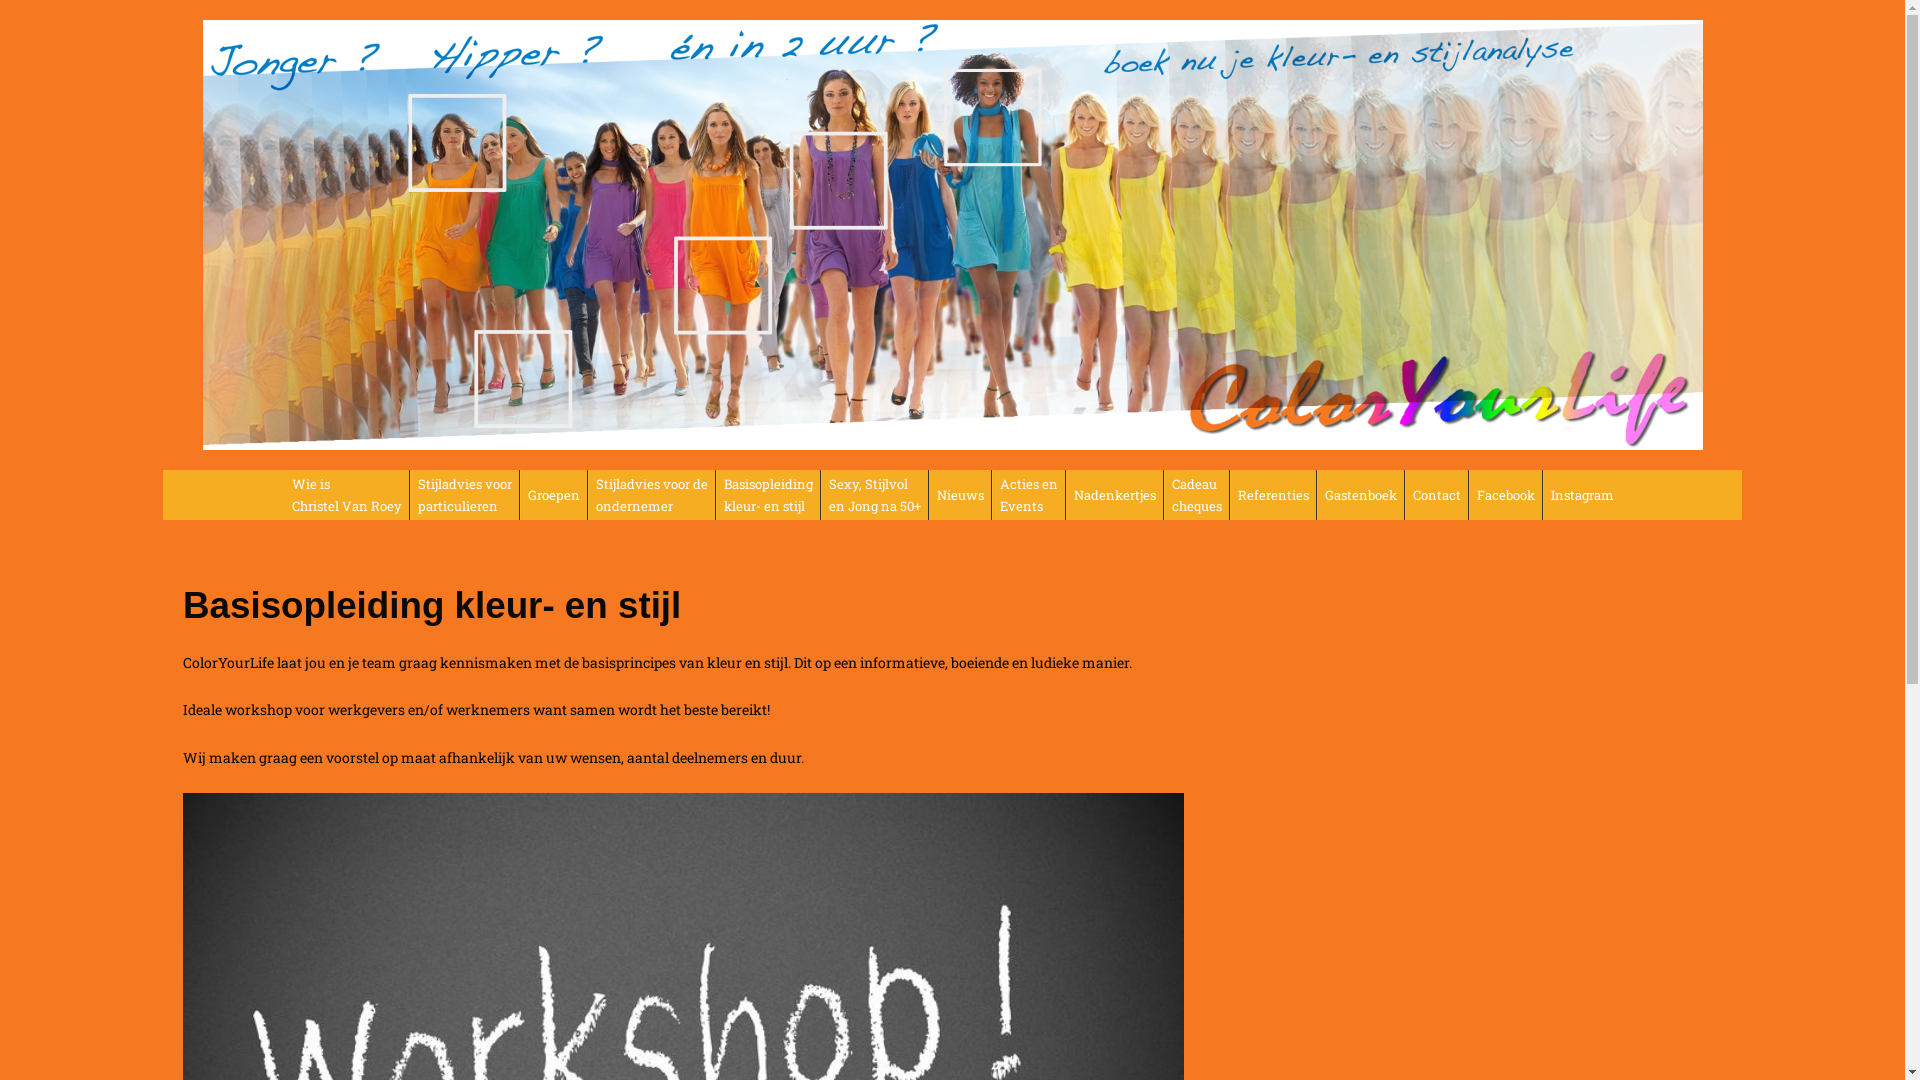 The height and width of the screenshot is (1080, 1920). I want to click on Nadenkertjes, so click(1114, 495).